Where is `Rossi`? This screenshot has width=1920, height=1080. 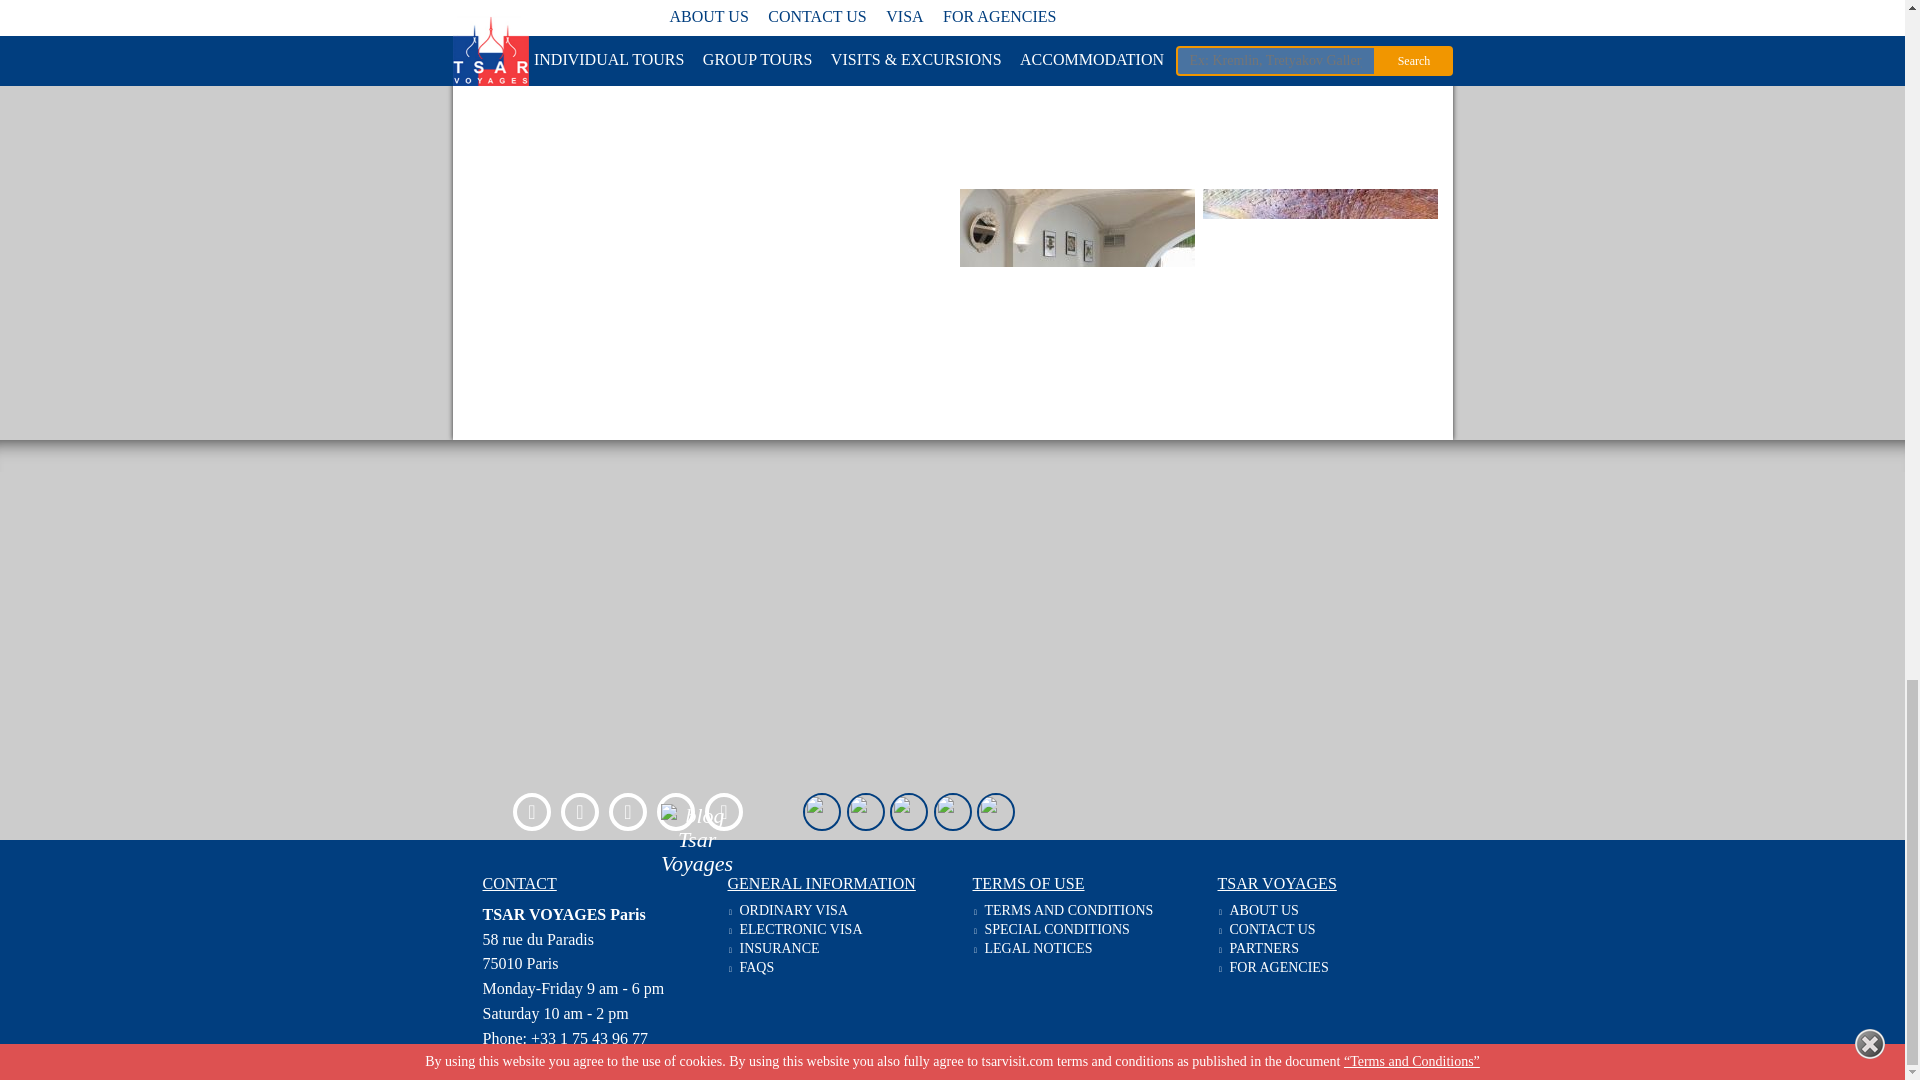
Rossi is located at coordinates (1077, 282).